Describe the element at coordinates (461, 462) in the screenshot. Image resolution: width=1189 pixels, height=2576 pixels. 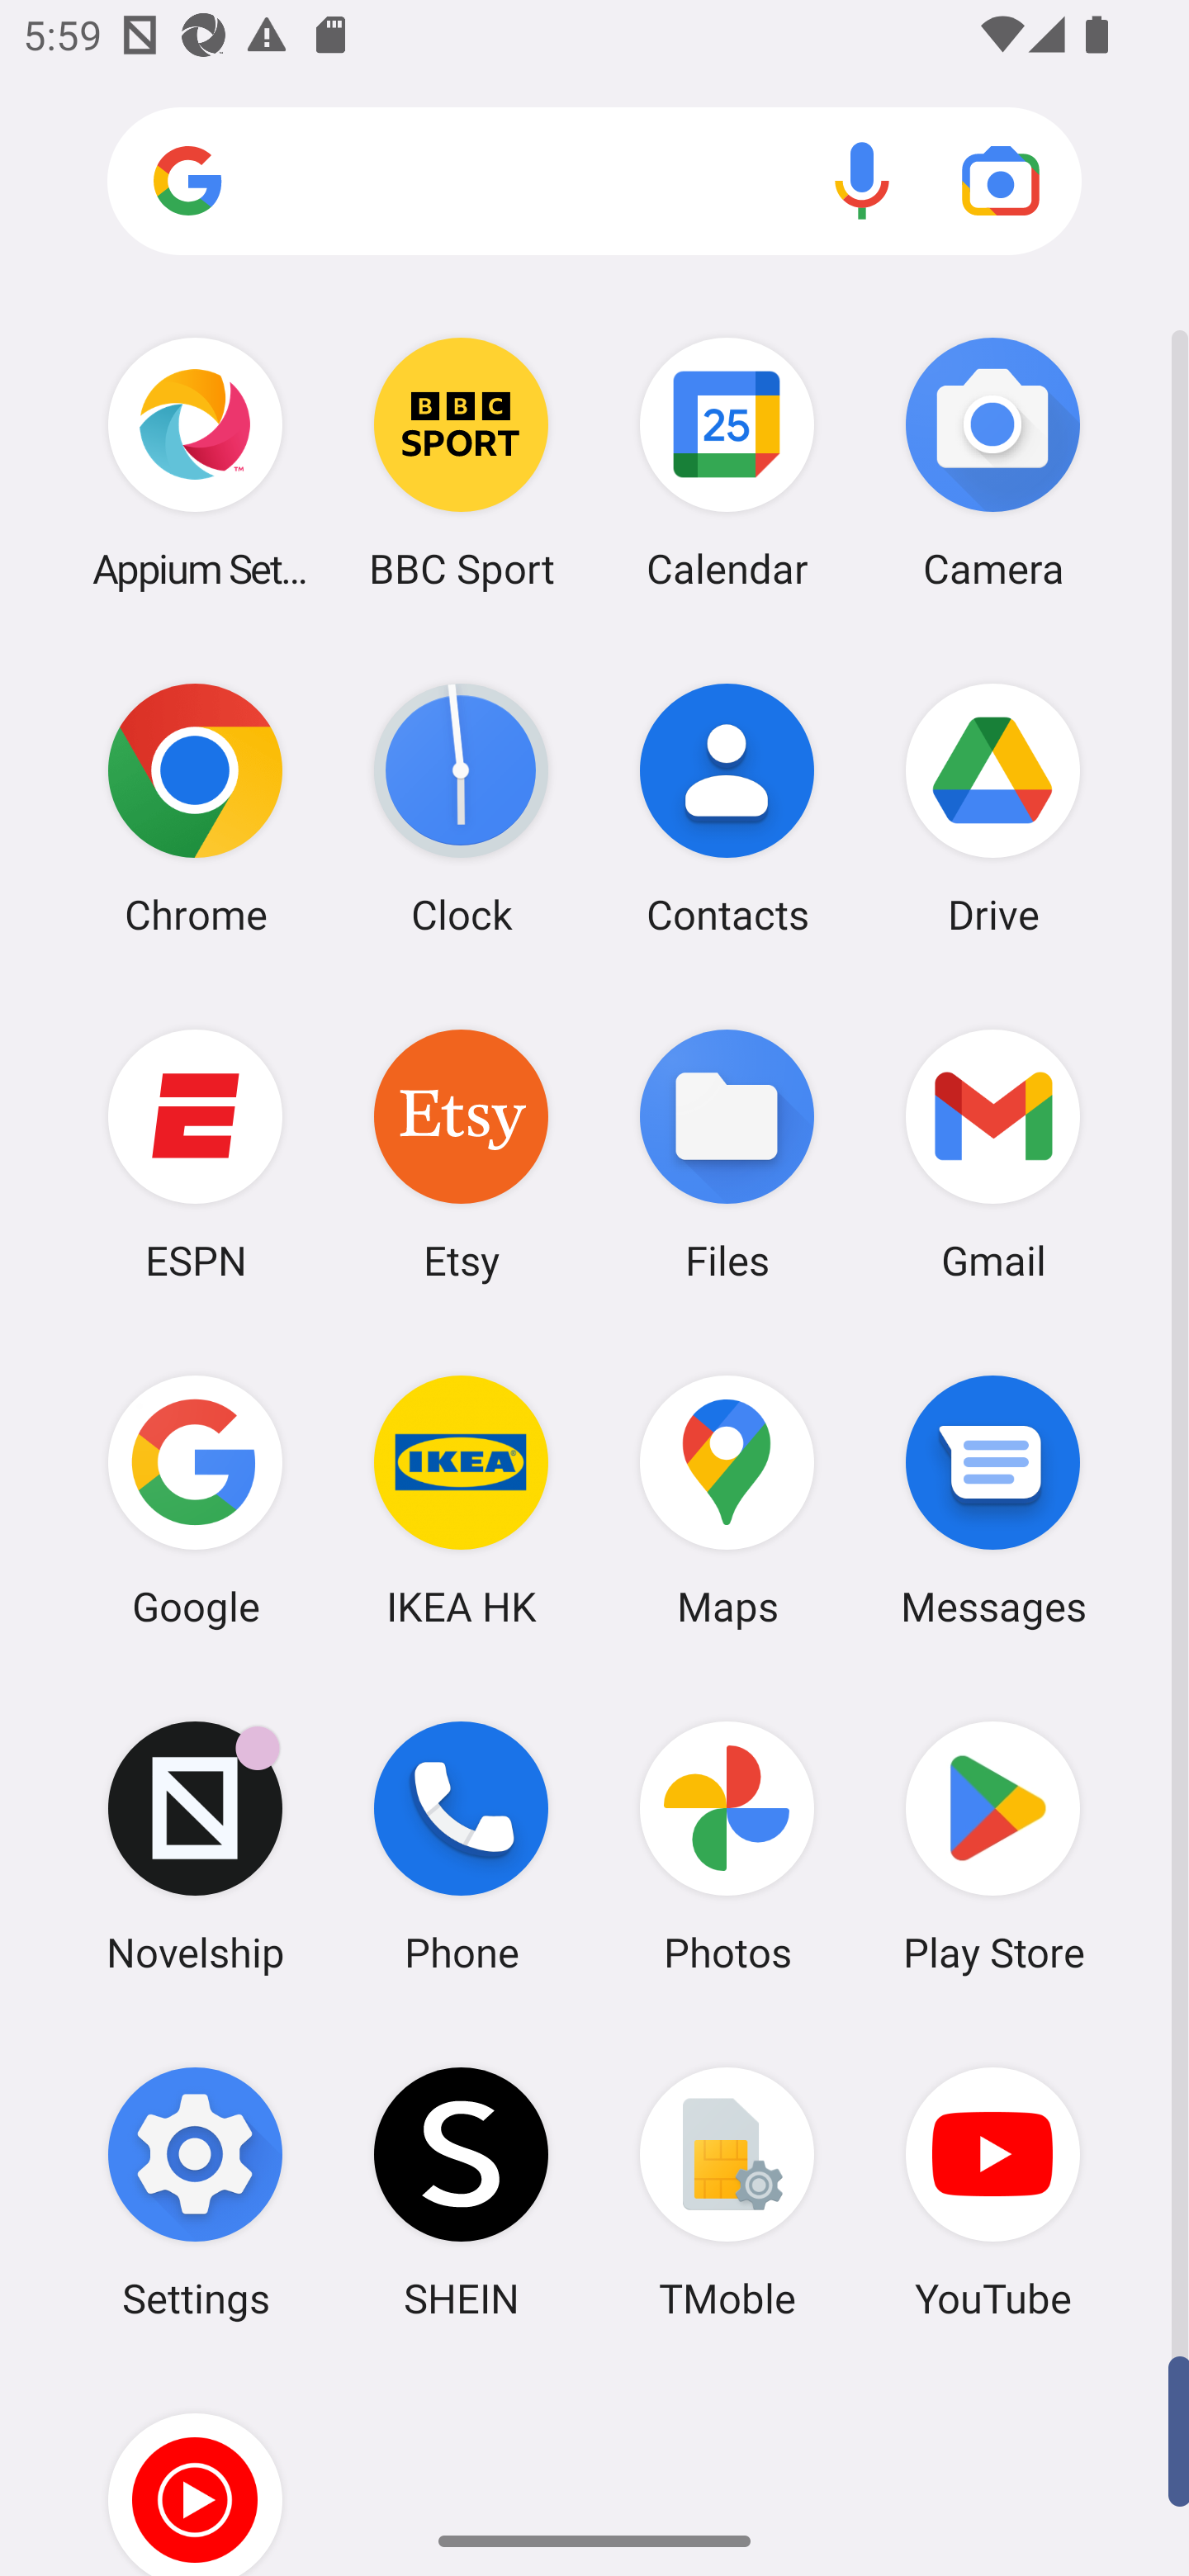
I see `BBC Sport` at that location.